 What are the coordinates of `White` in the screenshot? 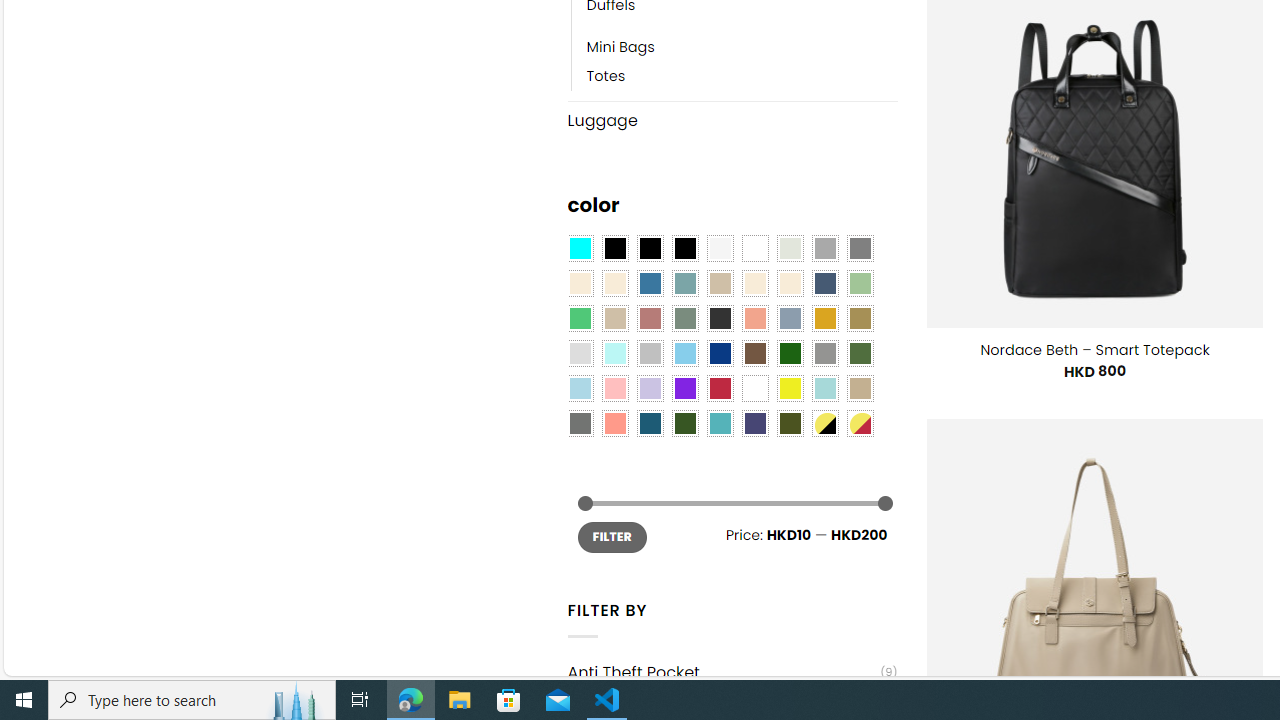 It's located at (755, 388).